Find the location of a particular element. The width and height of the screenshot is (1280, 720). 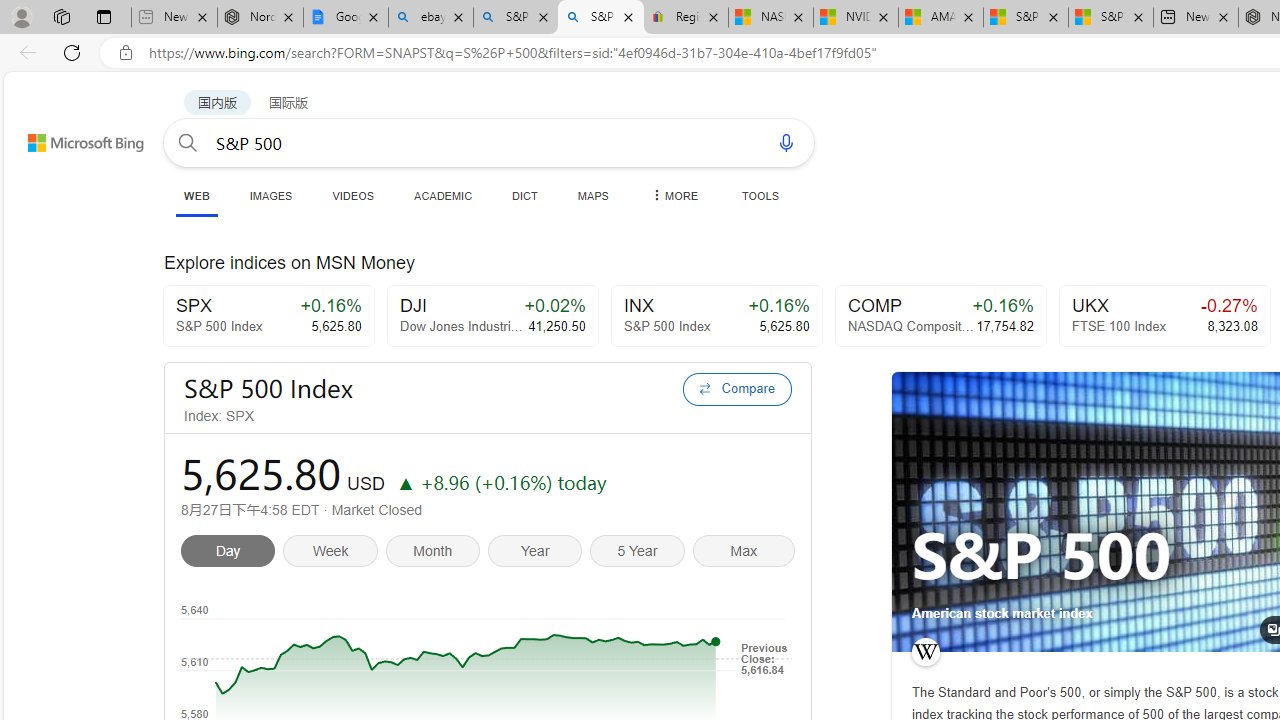

Month is located at coordinates (436, 554).